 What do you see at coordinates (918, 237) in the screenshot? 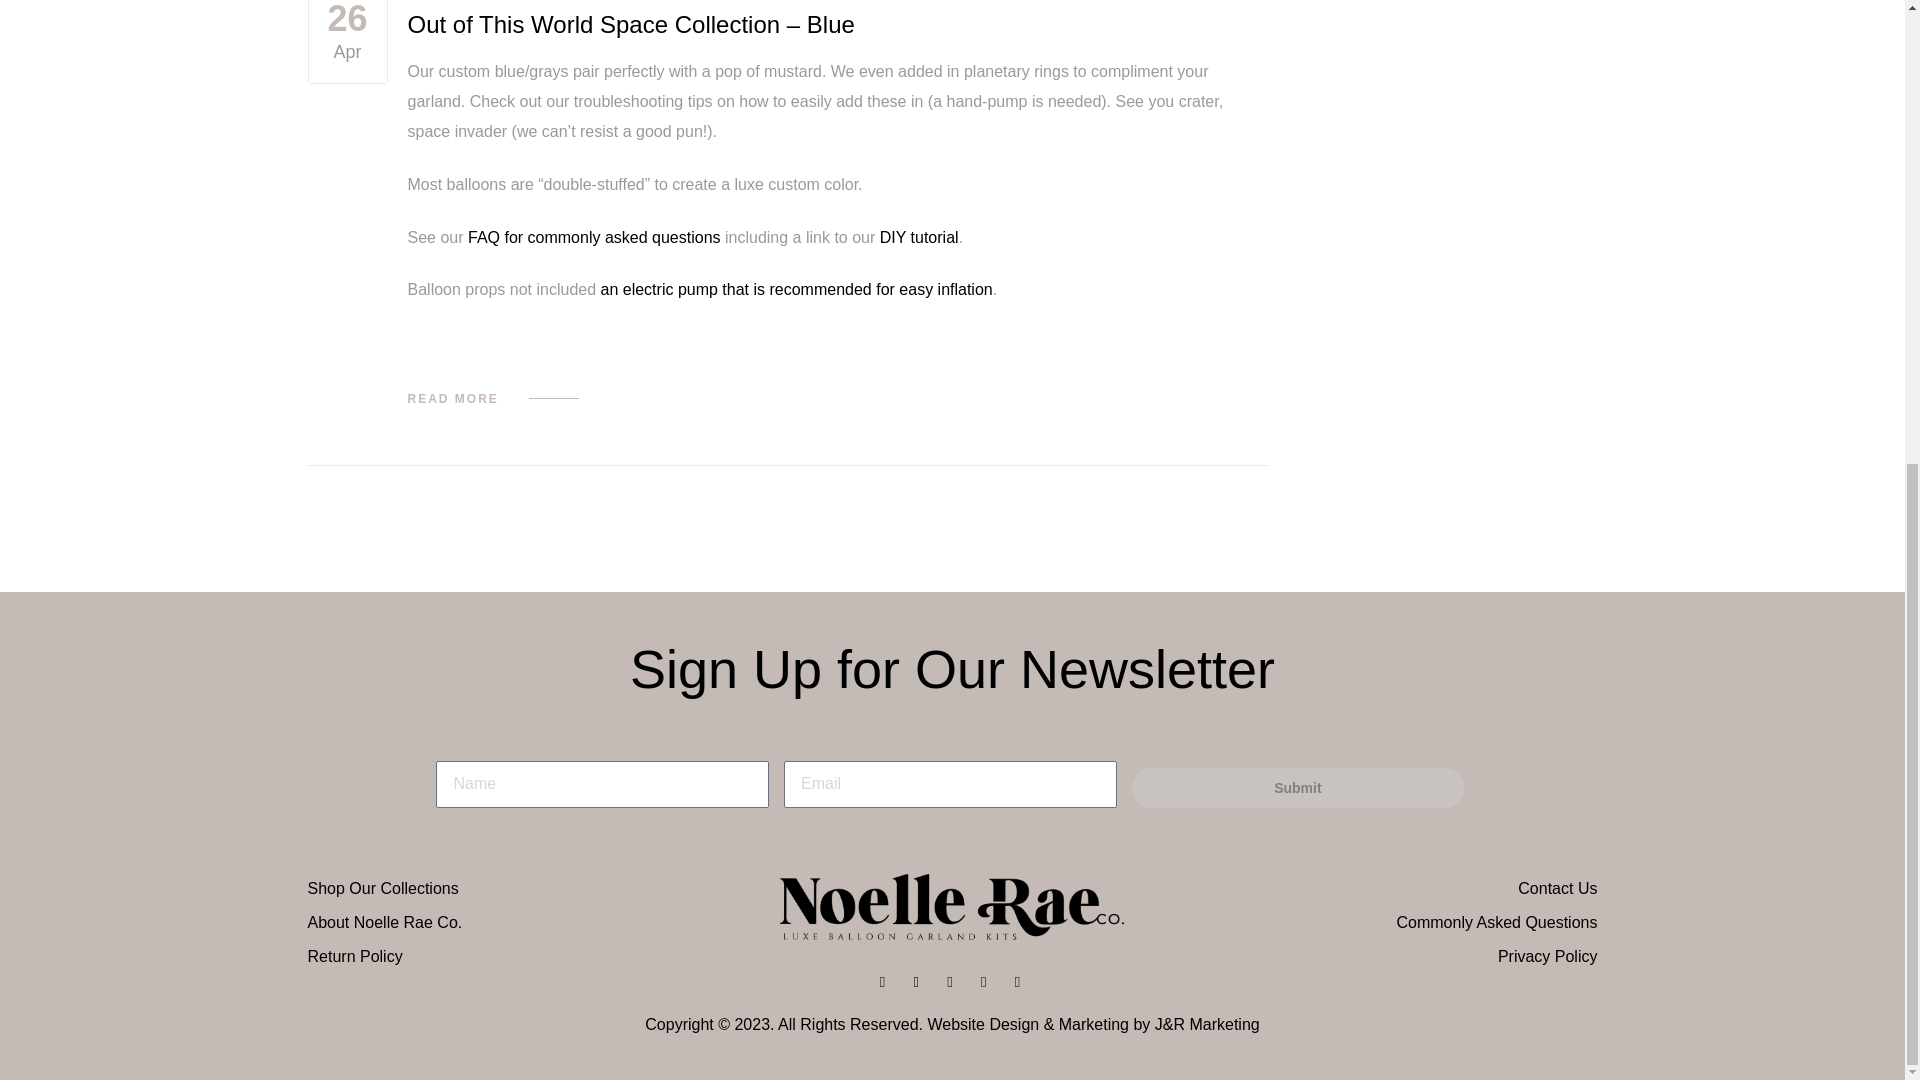
I see `Submit` at bounding box center [918, 237].